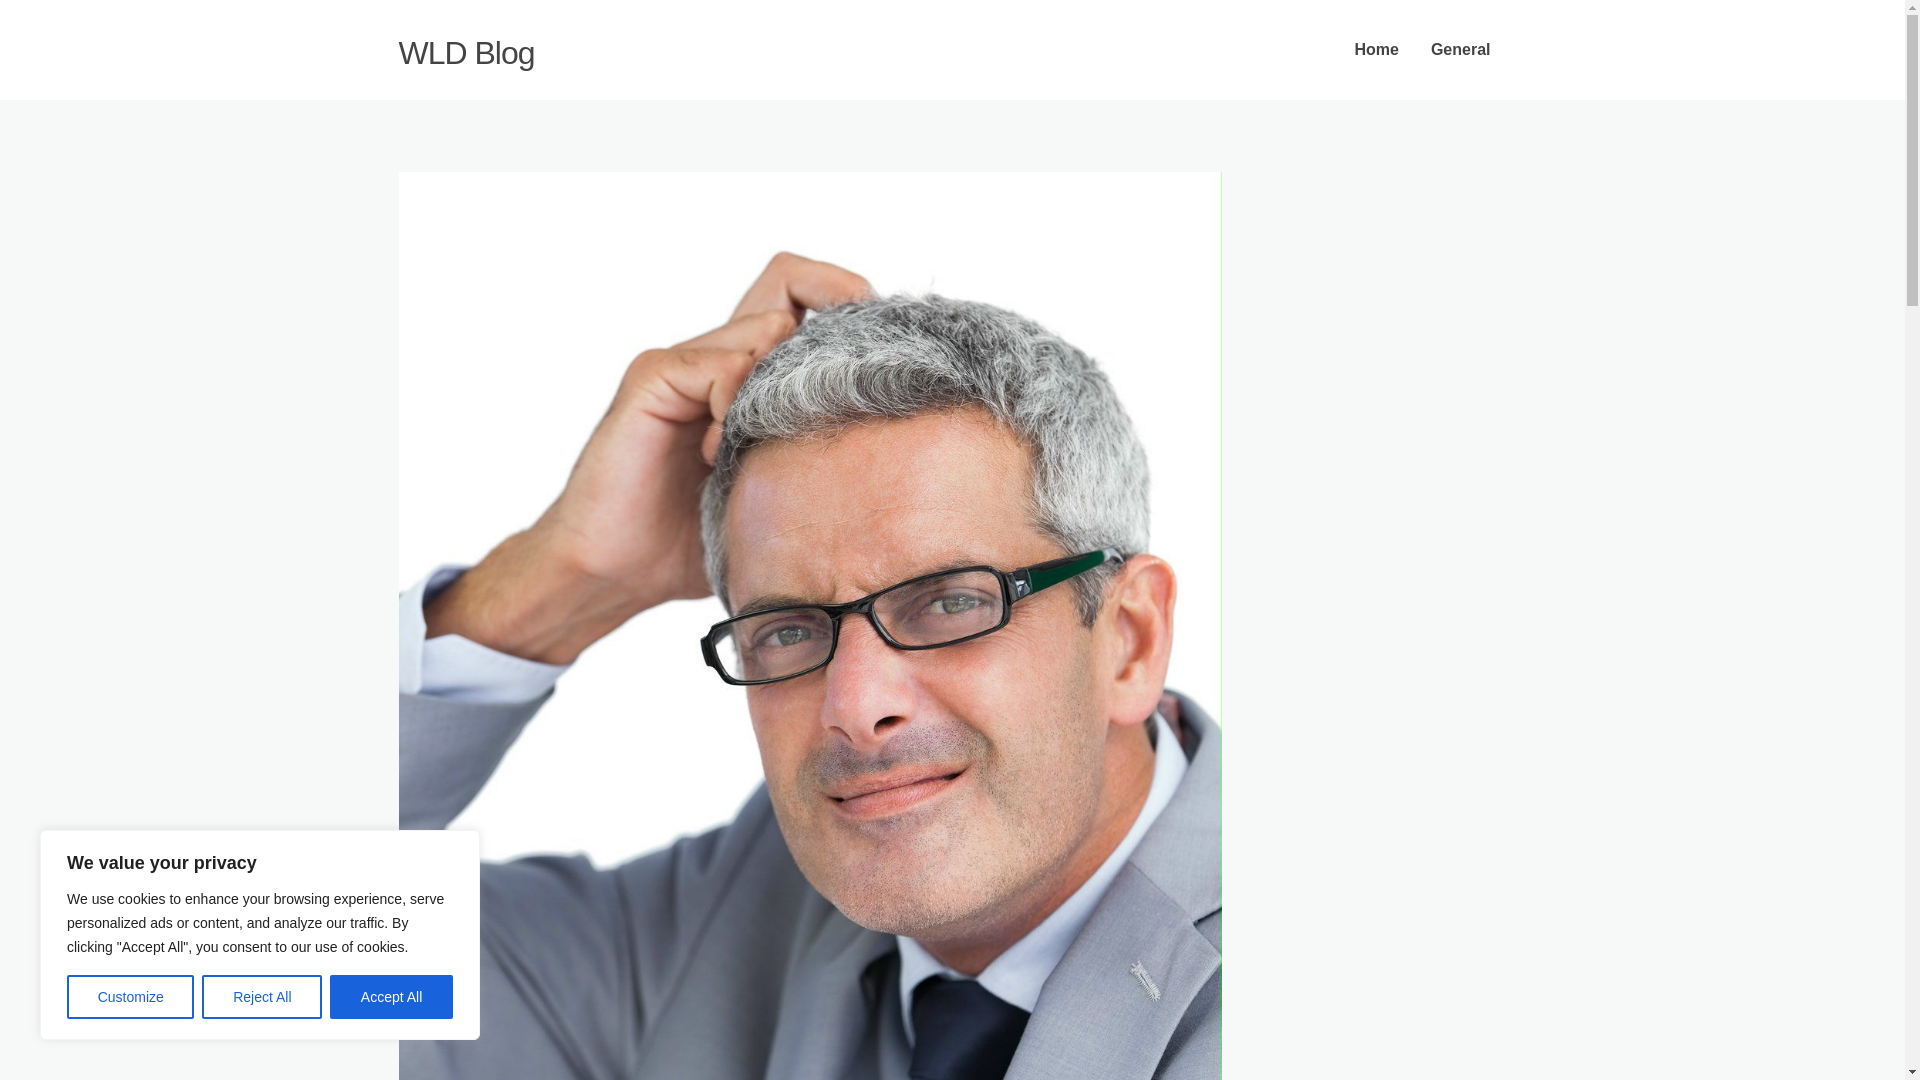  What do you see at coordinates (465, 52) in the screenshot?
I see `WLD Blog` at bounding box center [465, 52].